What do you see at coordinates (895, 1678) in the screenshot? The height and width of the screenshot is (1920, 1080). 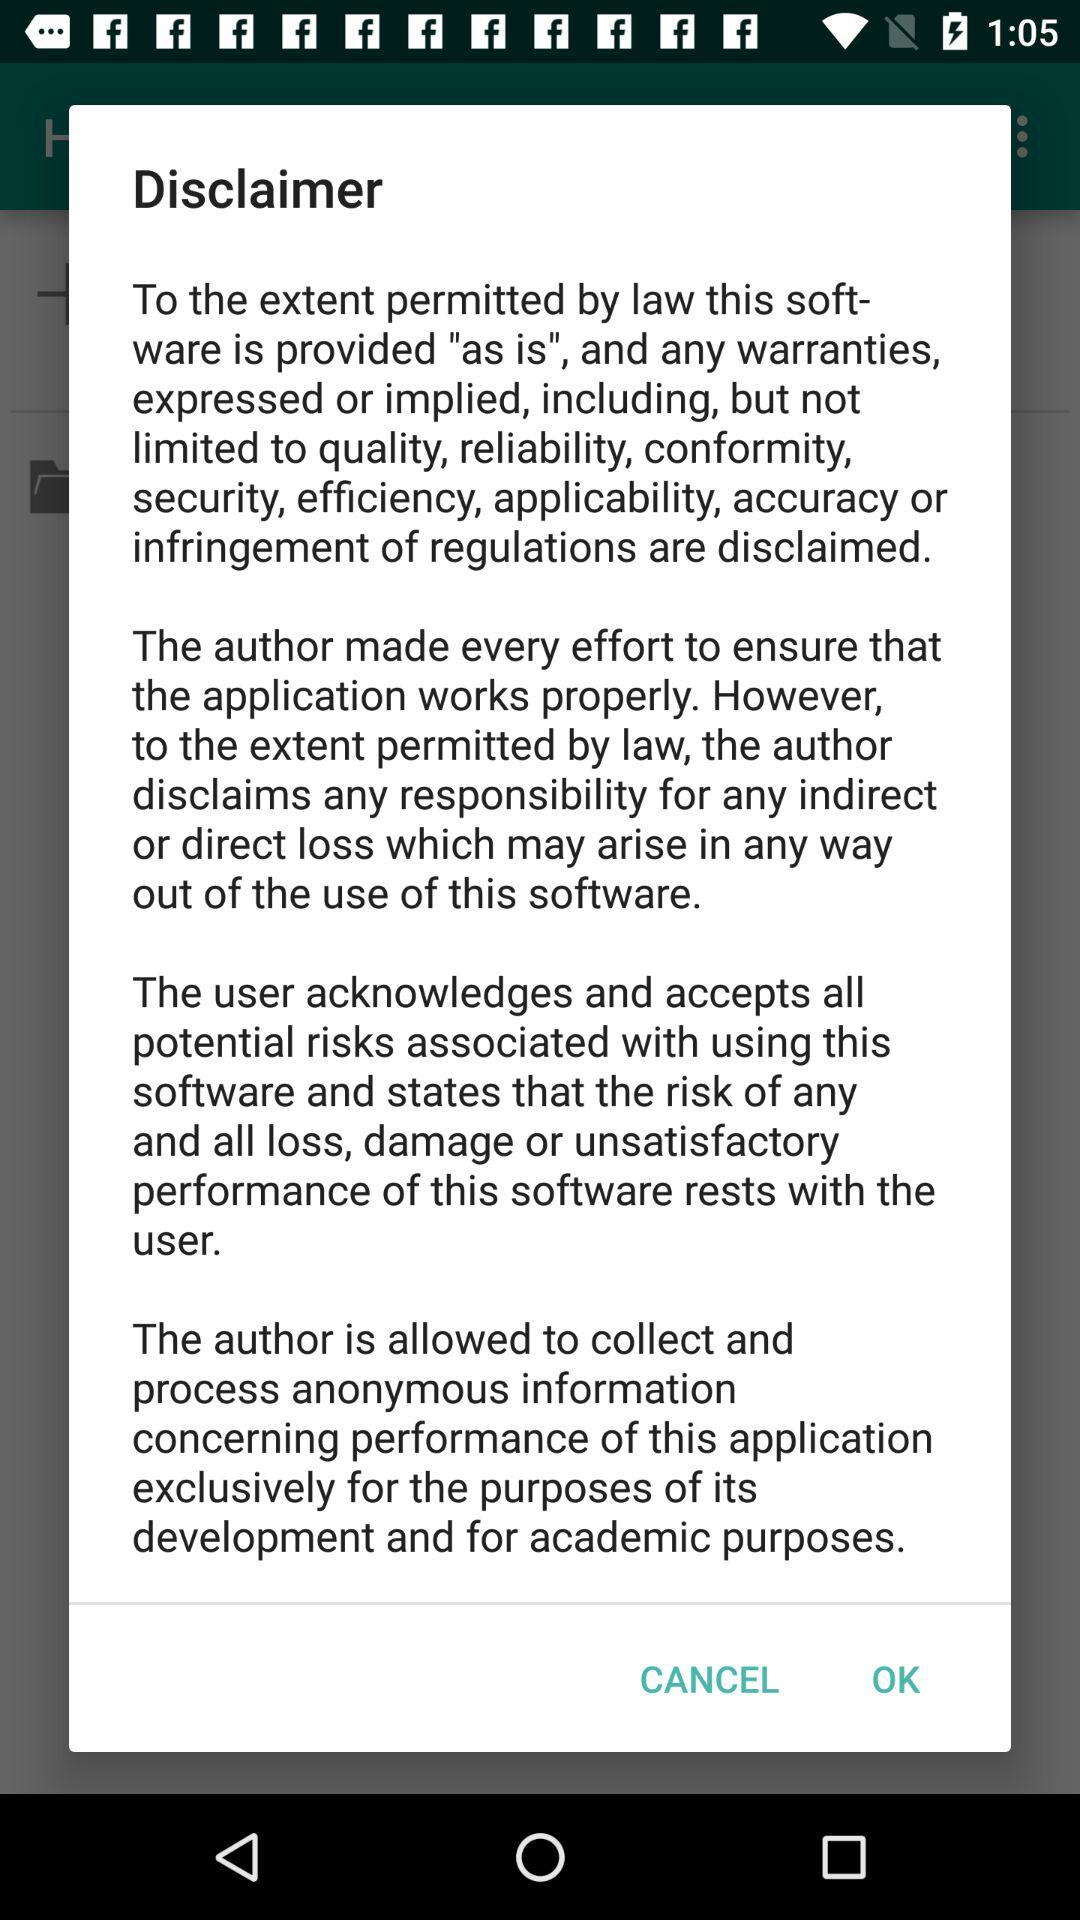 I see `select item below to the extent item` at bounding box center [895, 1678].